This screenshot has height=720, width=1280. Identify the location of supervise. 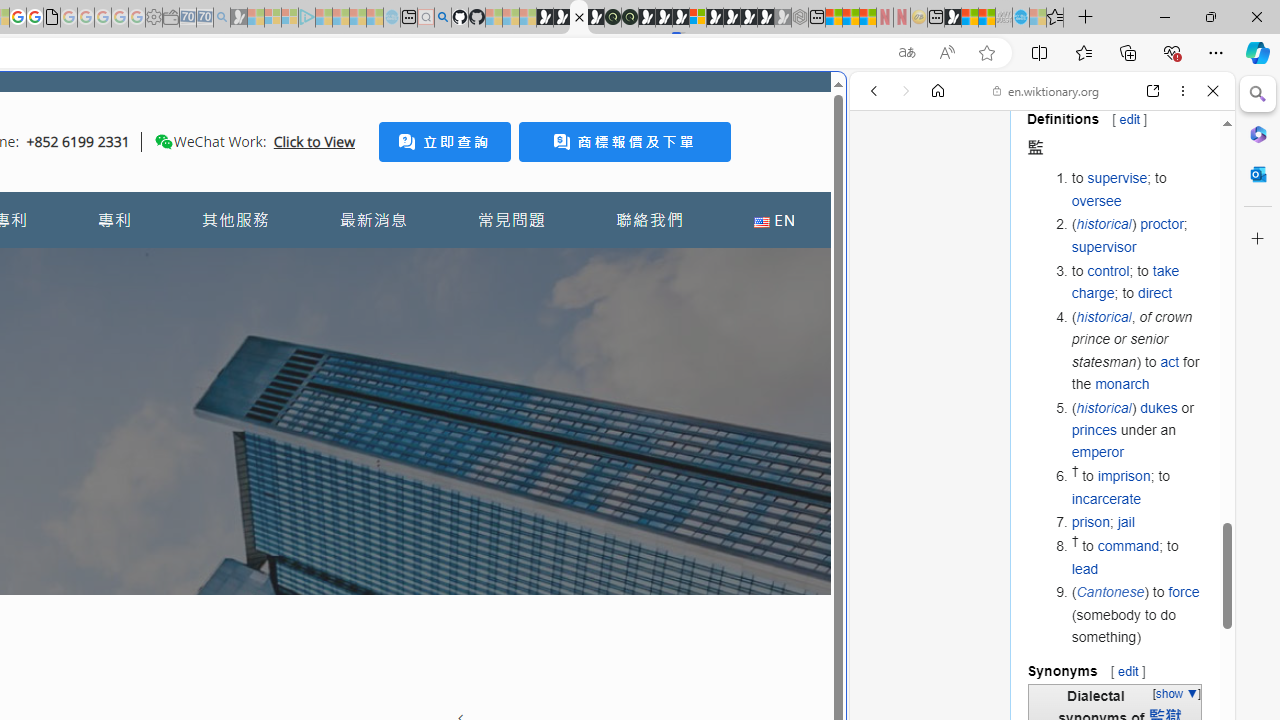
(1117, 178).